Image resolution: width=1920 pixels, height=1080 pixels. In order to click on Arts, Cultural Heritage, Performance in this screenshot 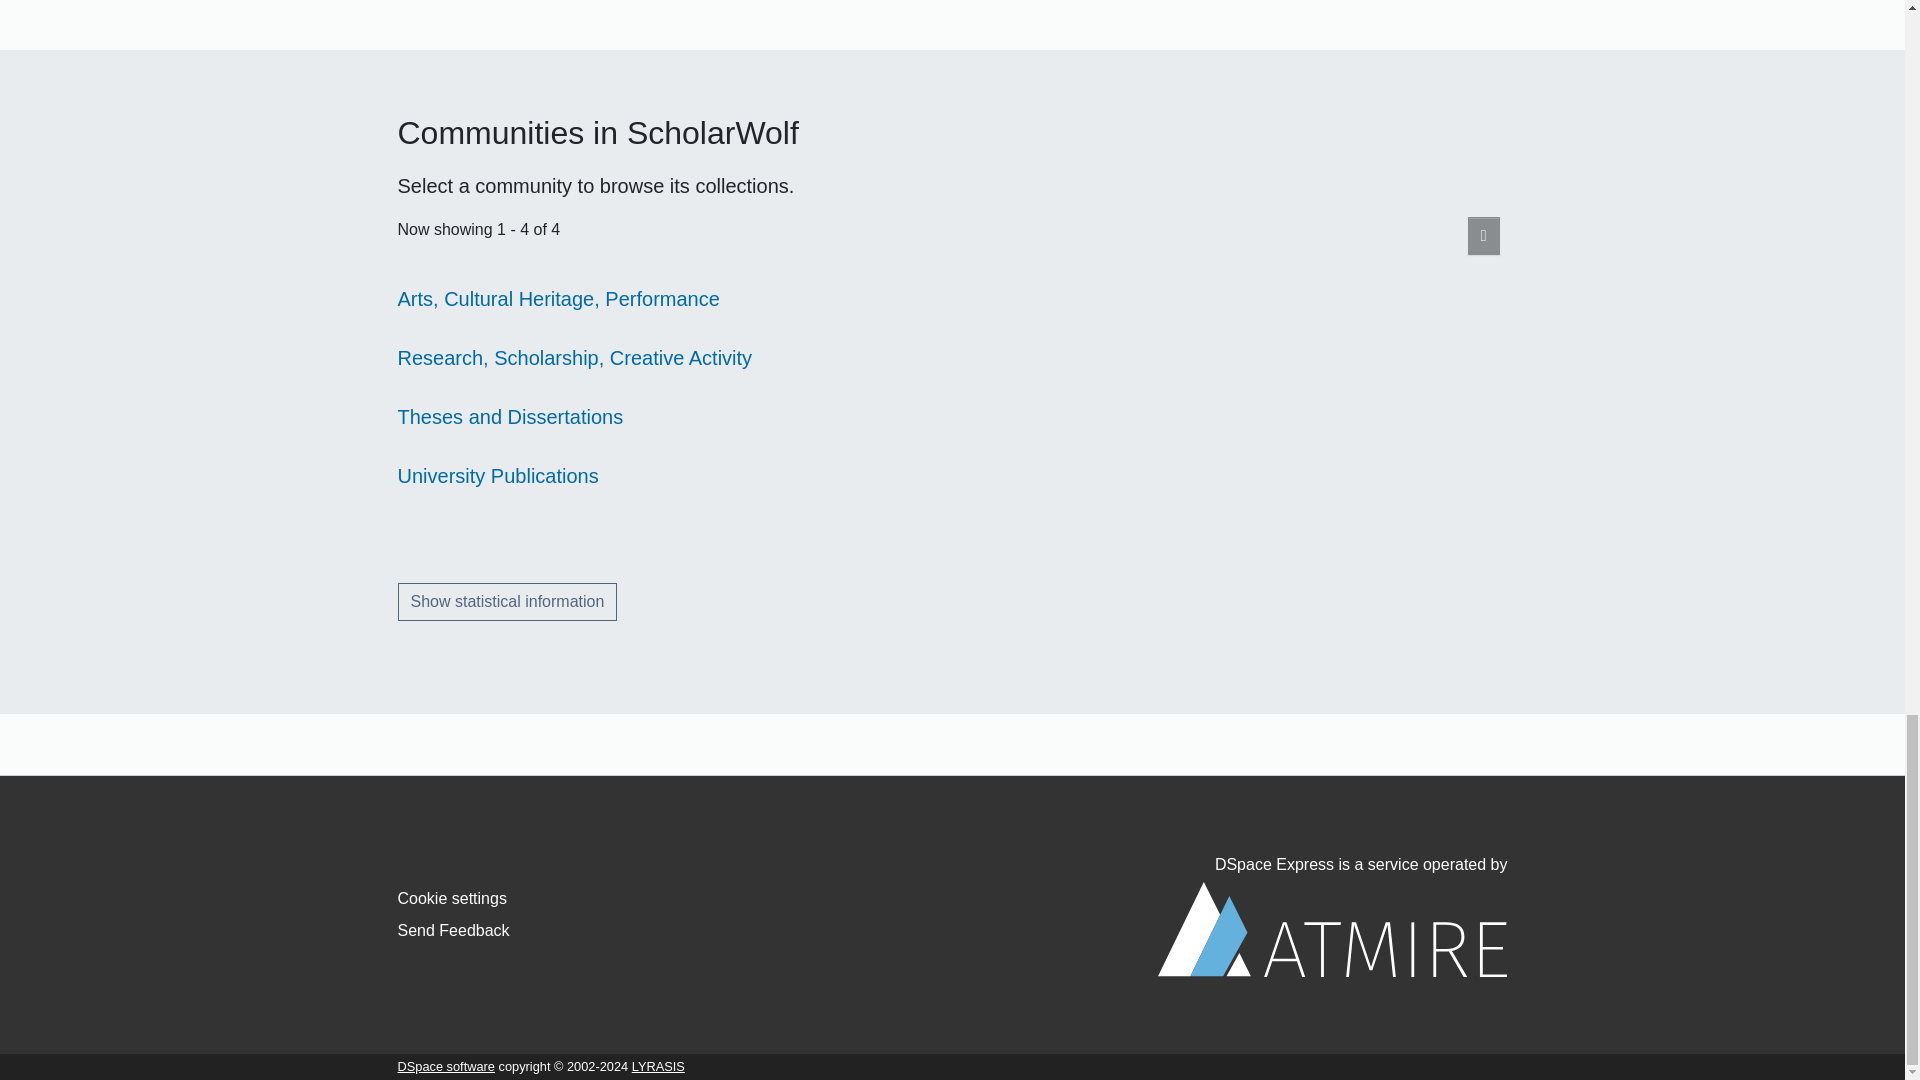, I will do `click(558, 298)`.